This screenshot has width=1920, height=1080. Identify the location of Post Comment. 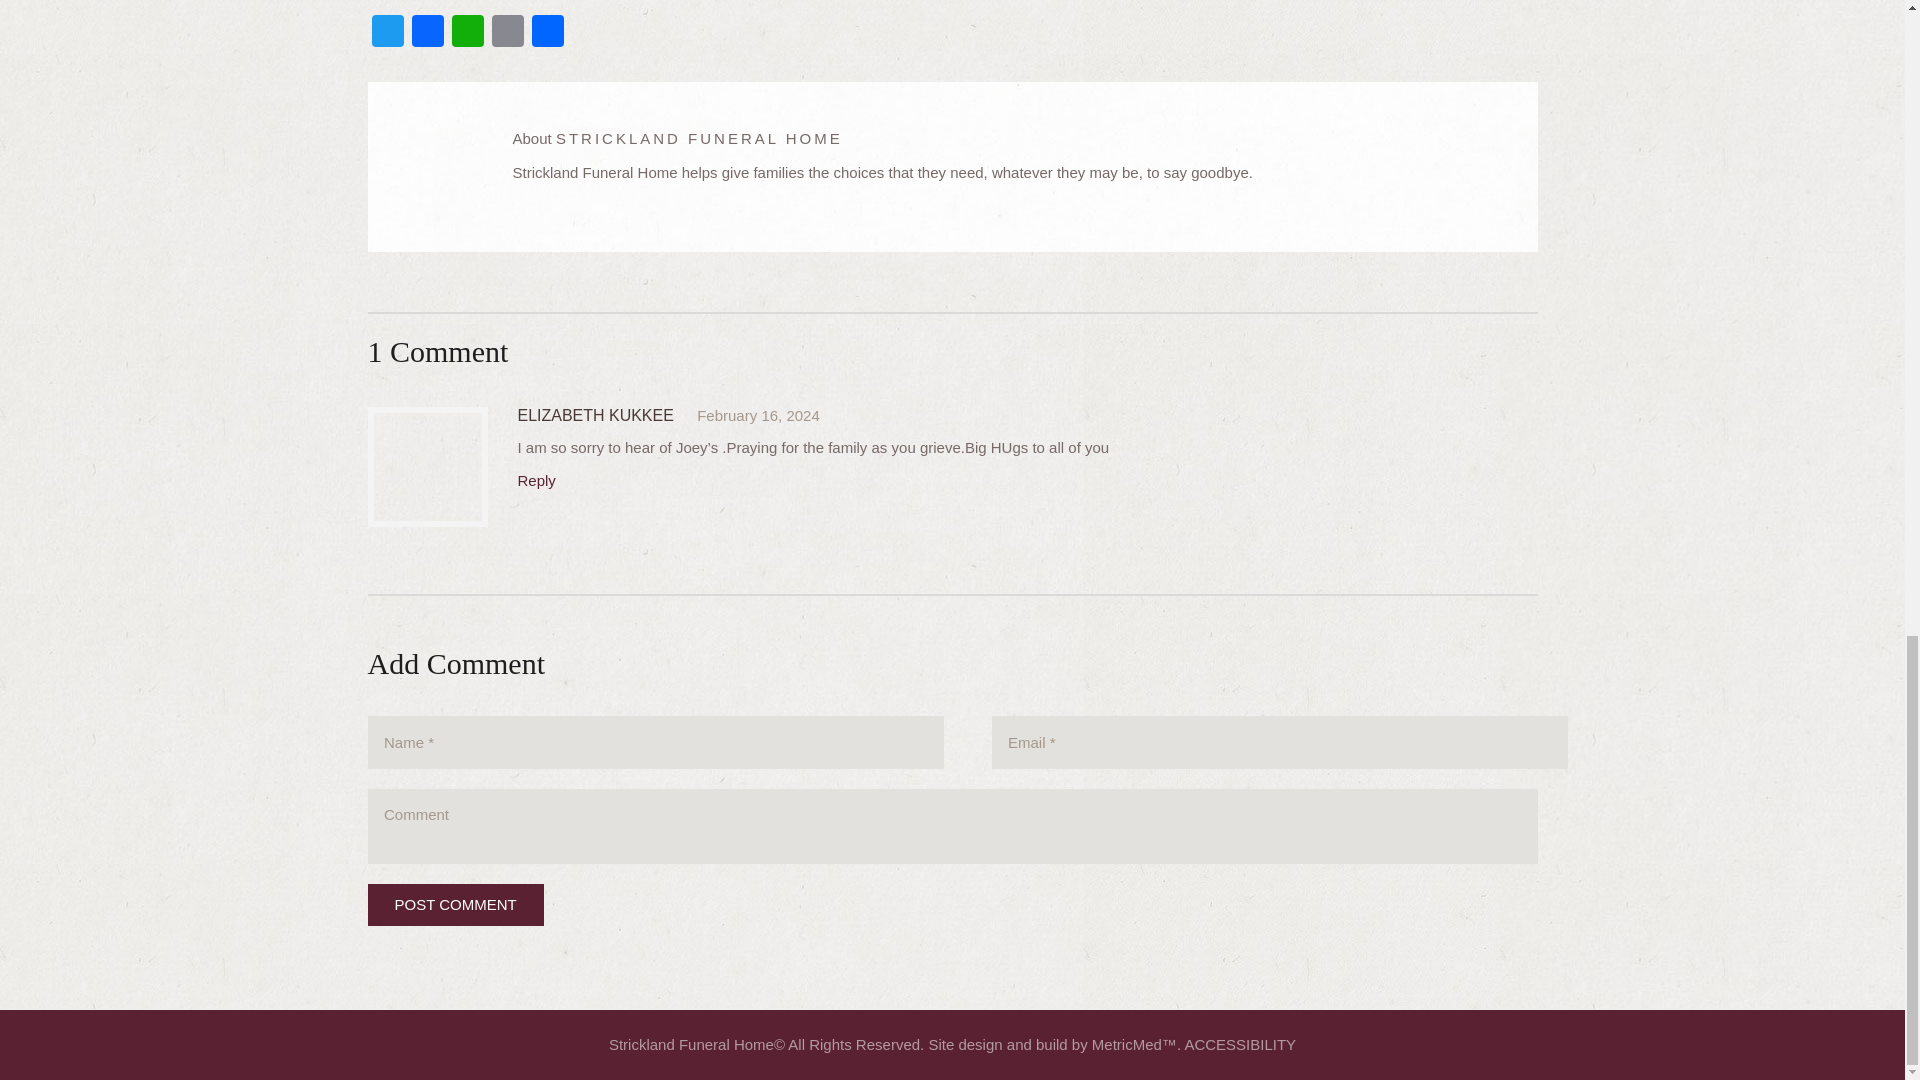
(456, 905).